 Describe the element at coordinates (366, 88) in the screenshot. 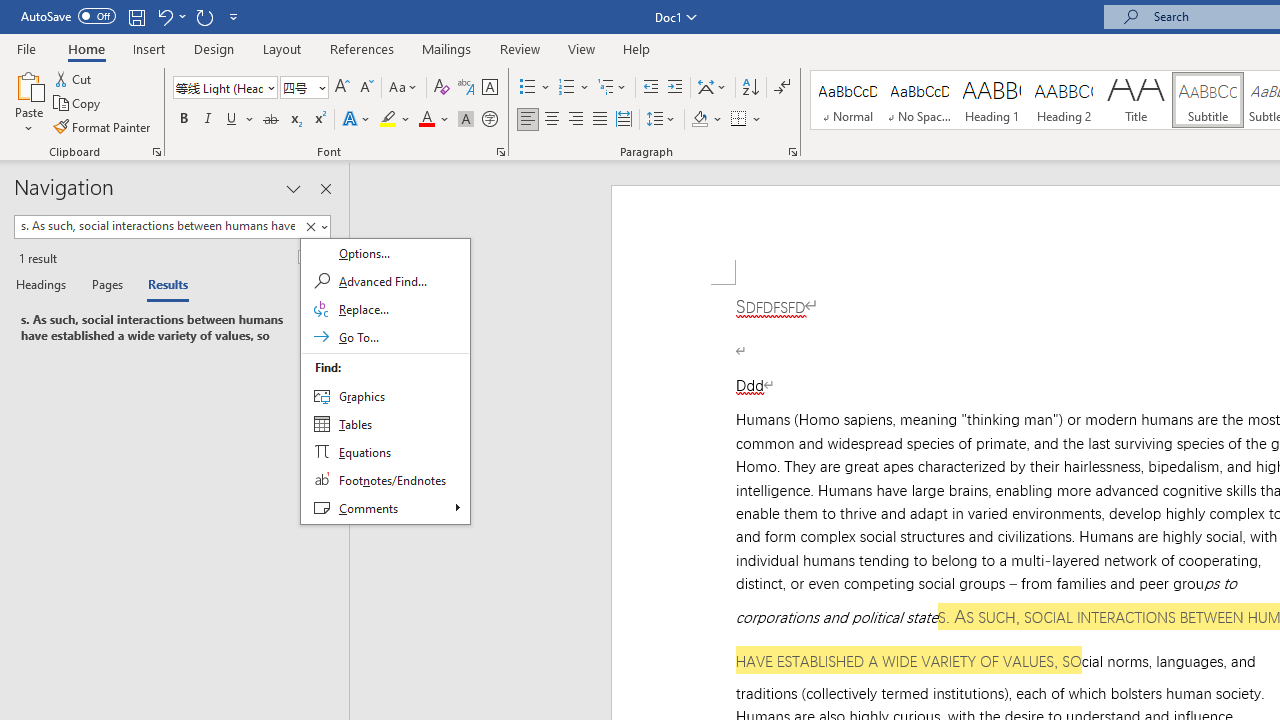

I see `Shrink Font` at that location.